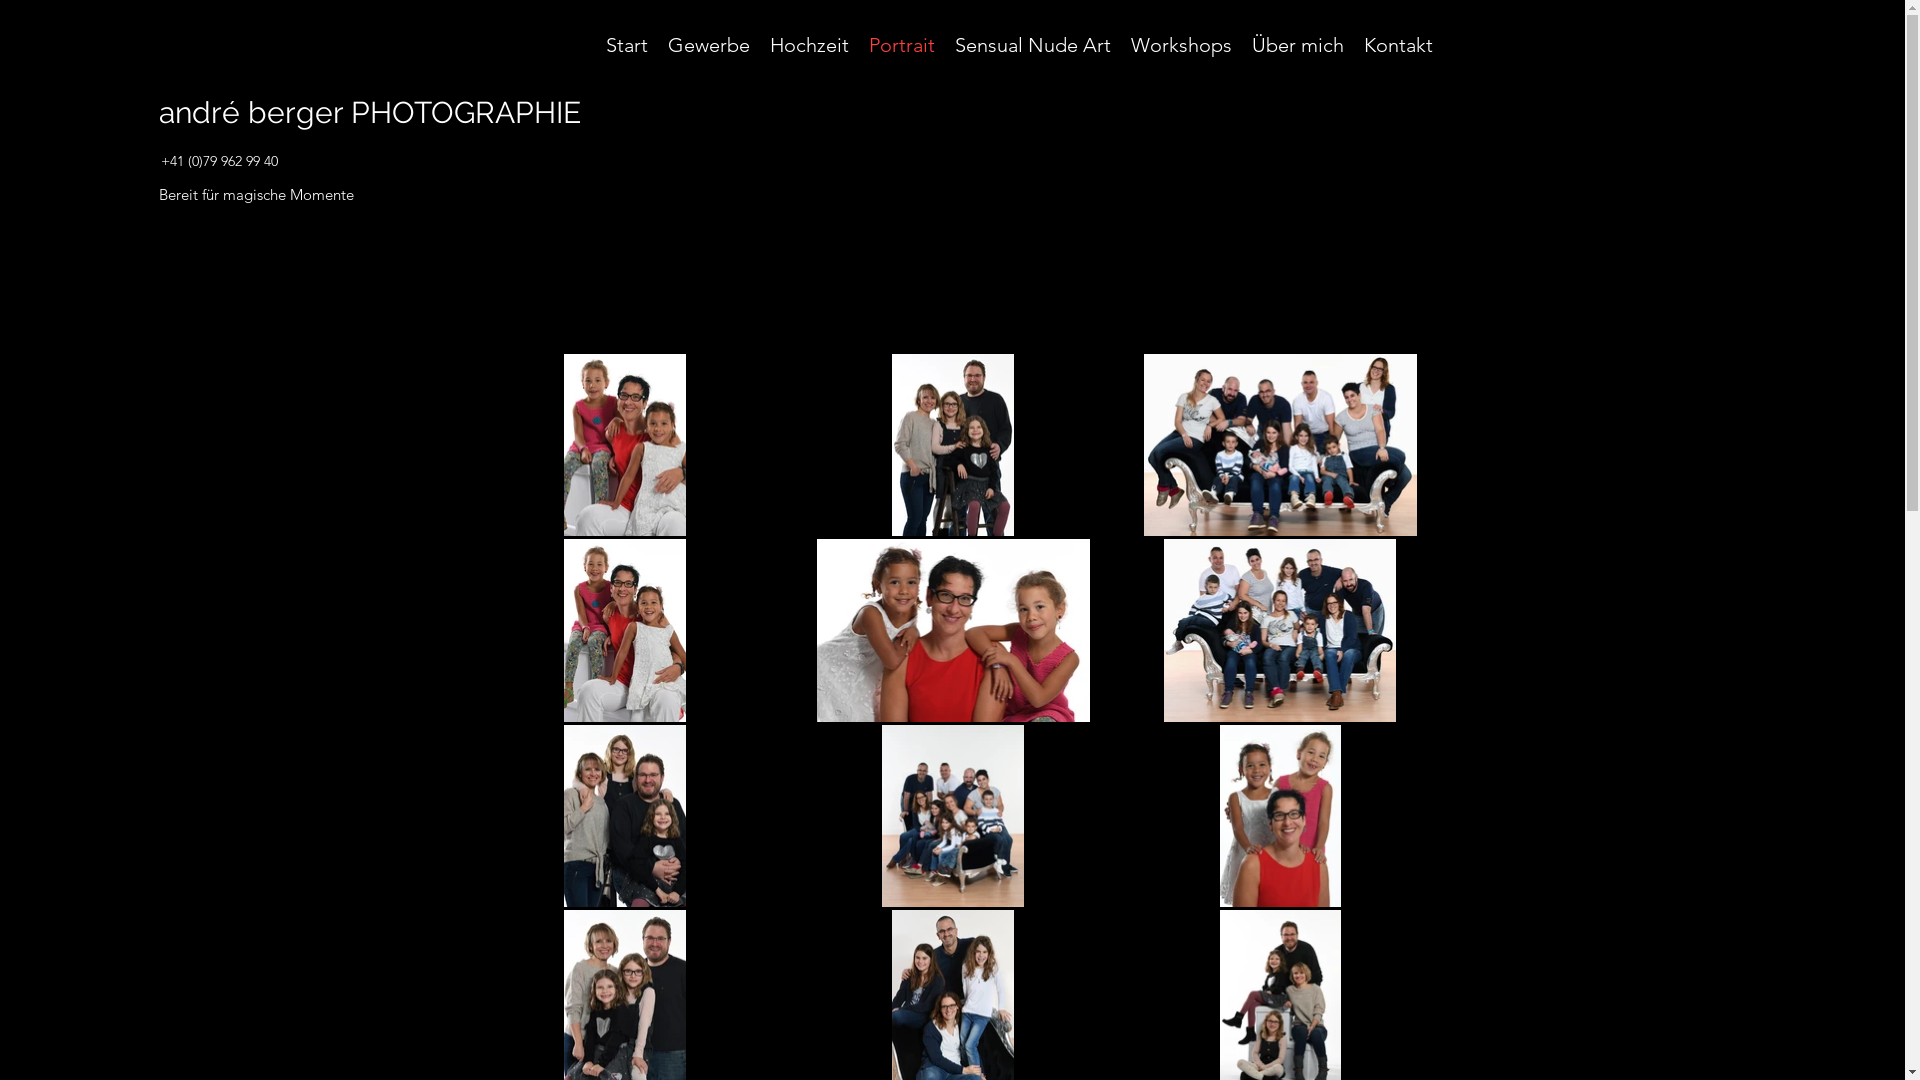 The height and width of the screenshot is (1080, 1920). What do you see at coordinates (709, 45) in the screenshot?
I see `Gewerbe` at bounding box center [709, 45].